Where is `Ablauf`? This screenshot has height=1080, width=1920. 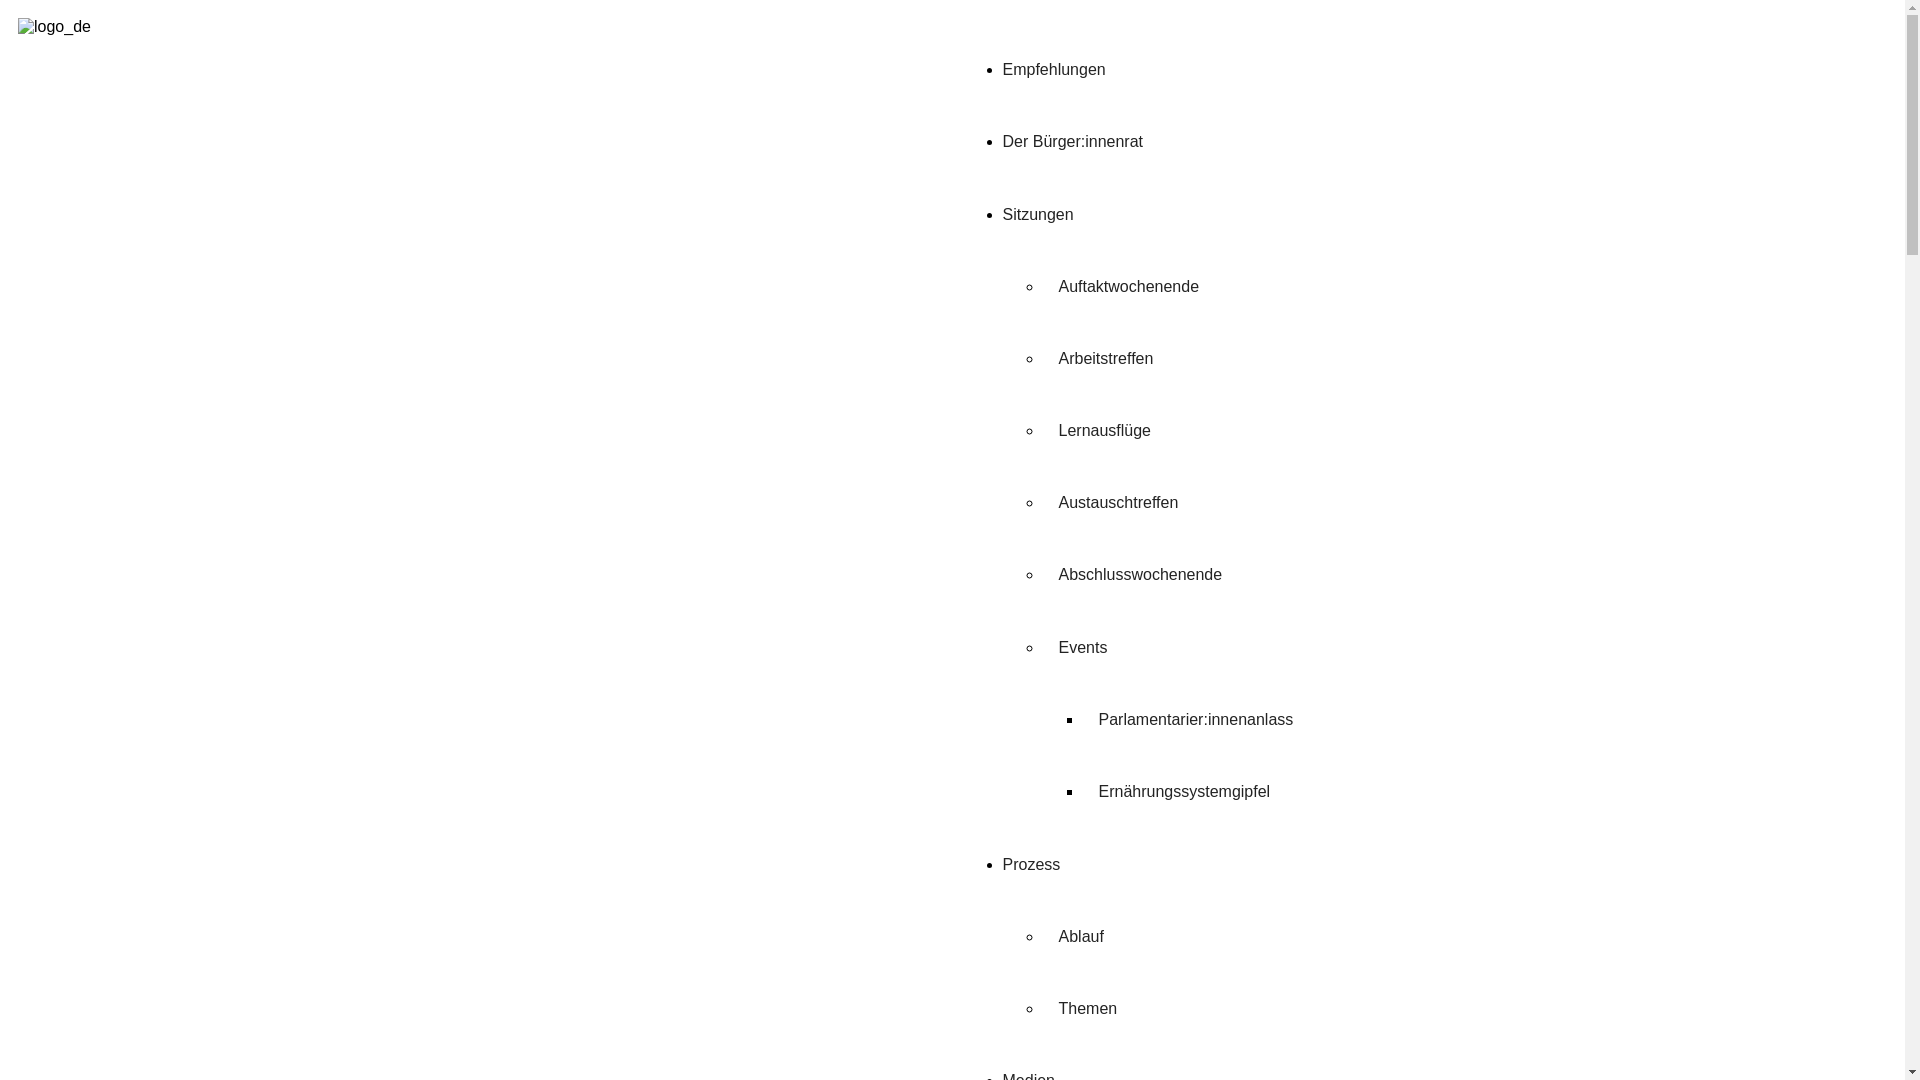 Ablauf is located at coordinates (1080, 936).